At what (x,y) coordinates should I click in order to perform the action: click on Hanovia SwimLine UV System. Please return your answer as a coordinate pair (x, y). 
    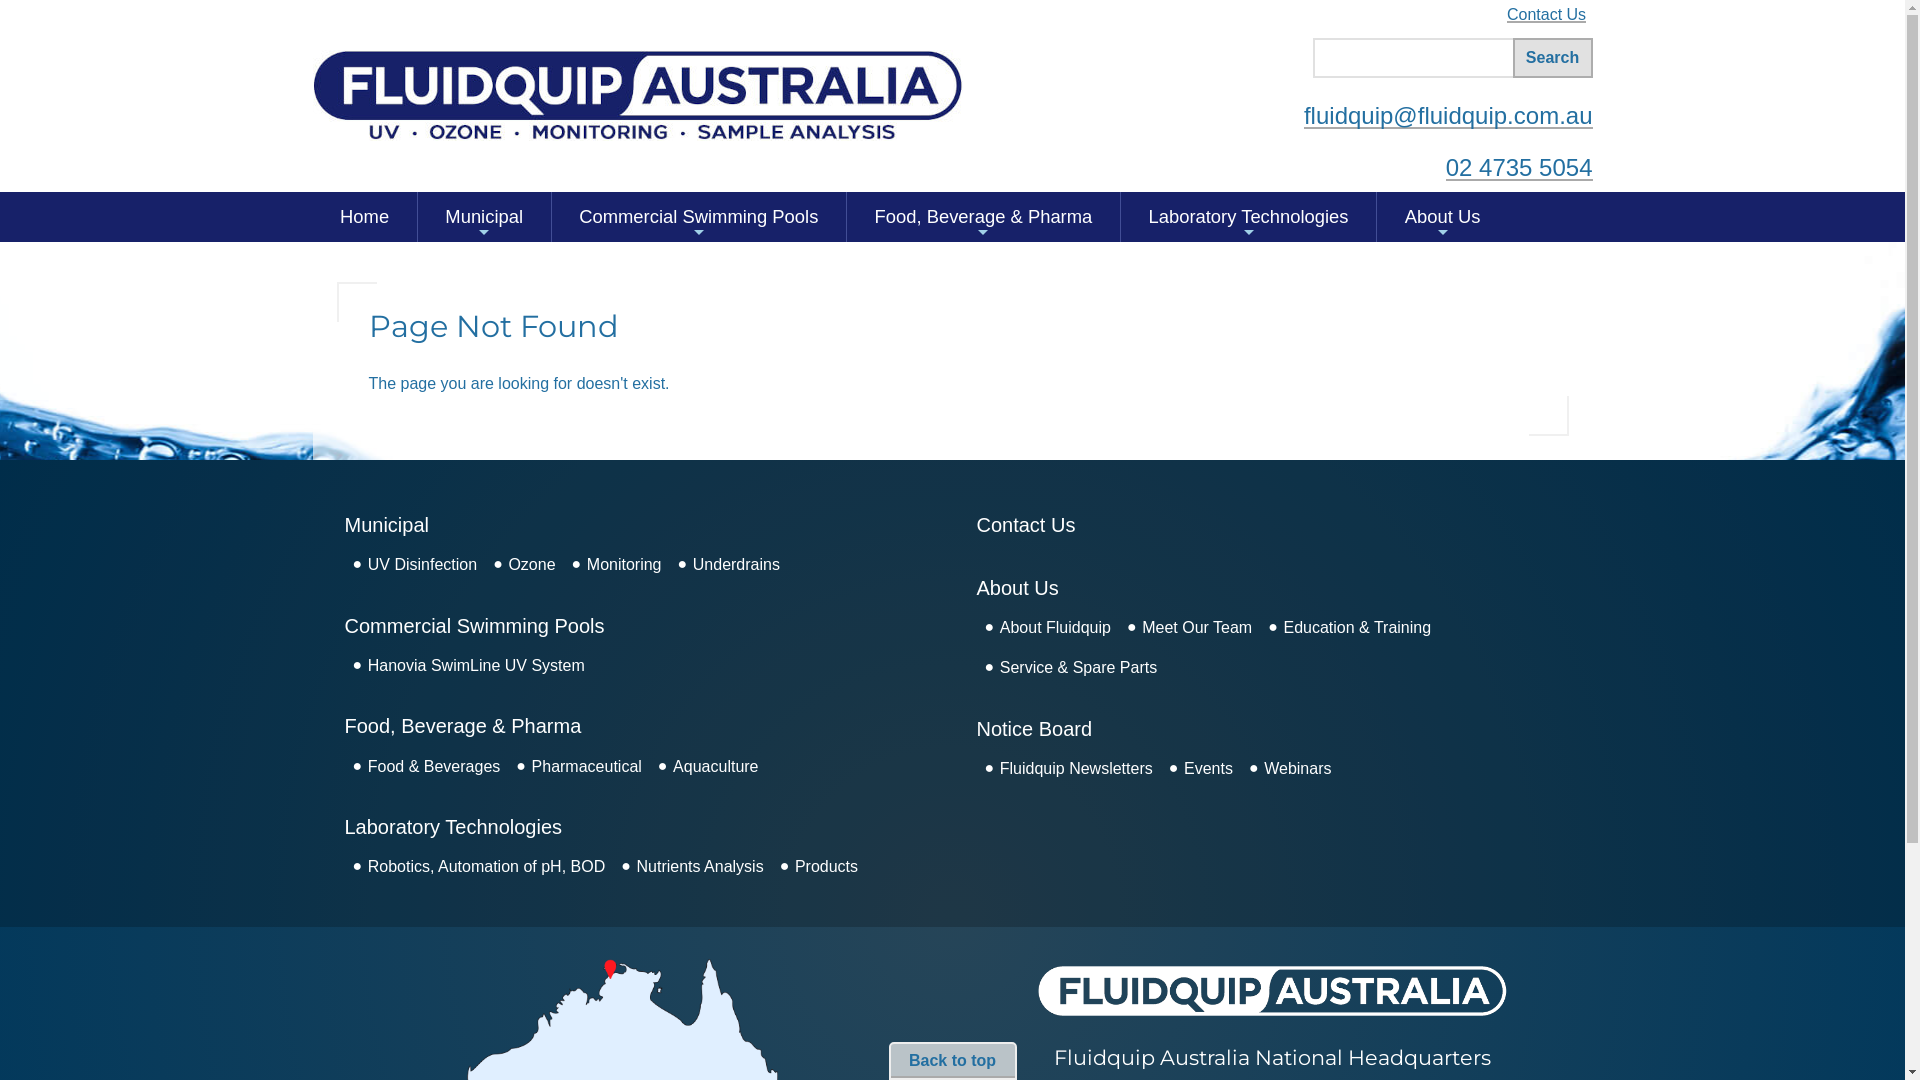
    Looking at the image, I should click on (476, 666).